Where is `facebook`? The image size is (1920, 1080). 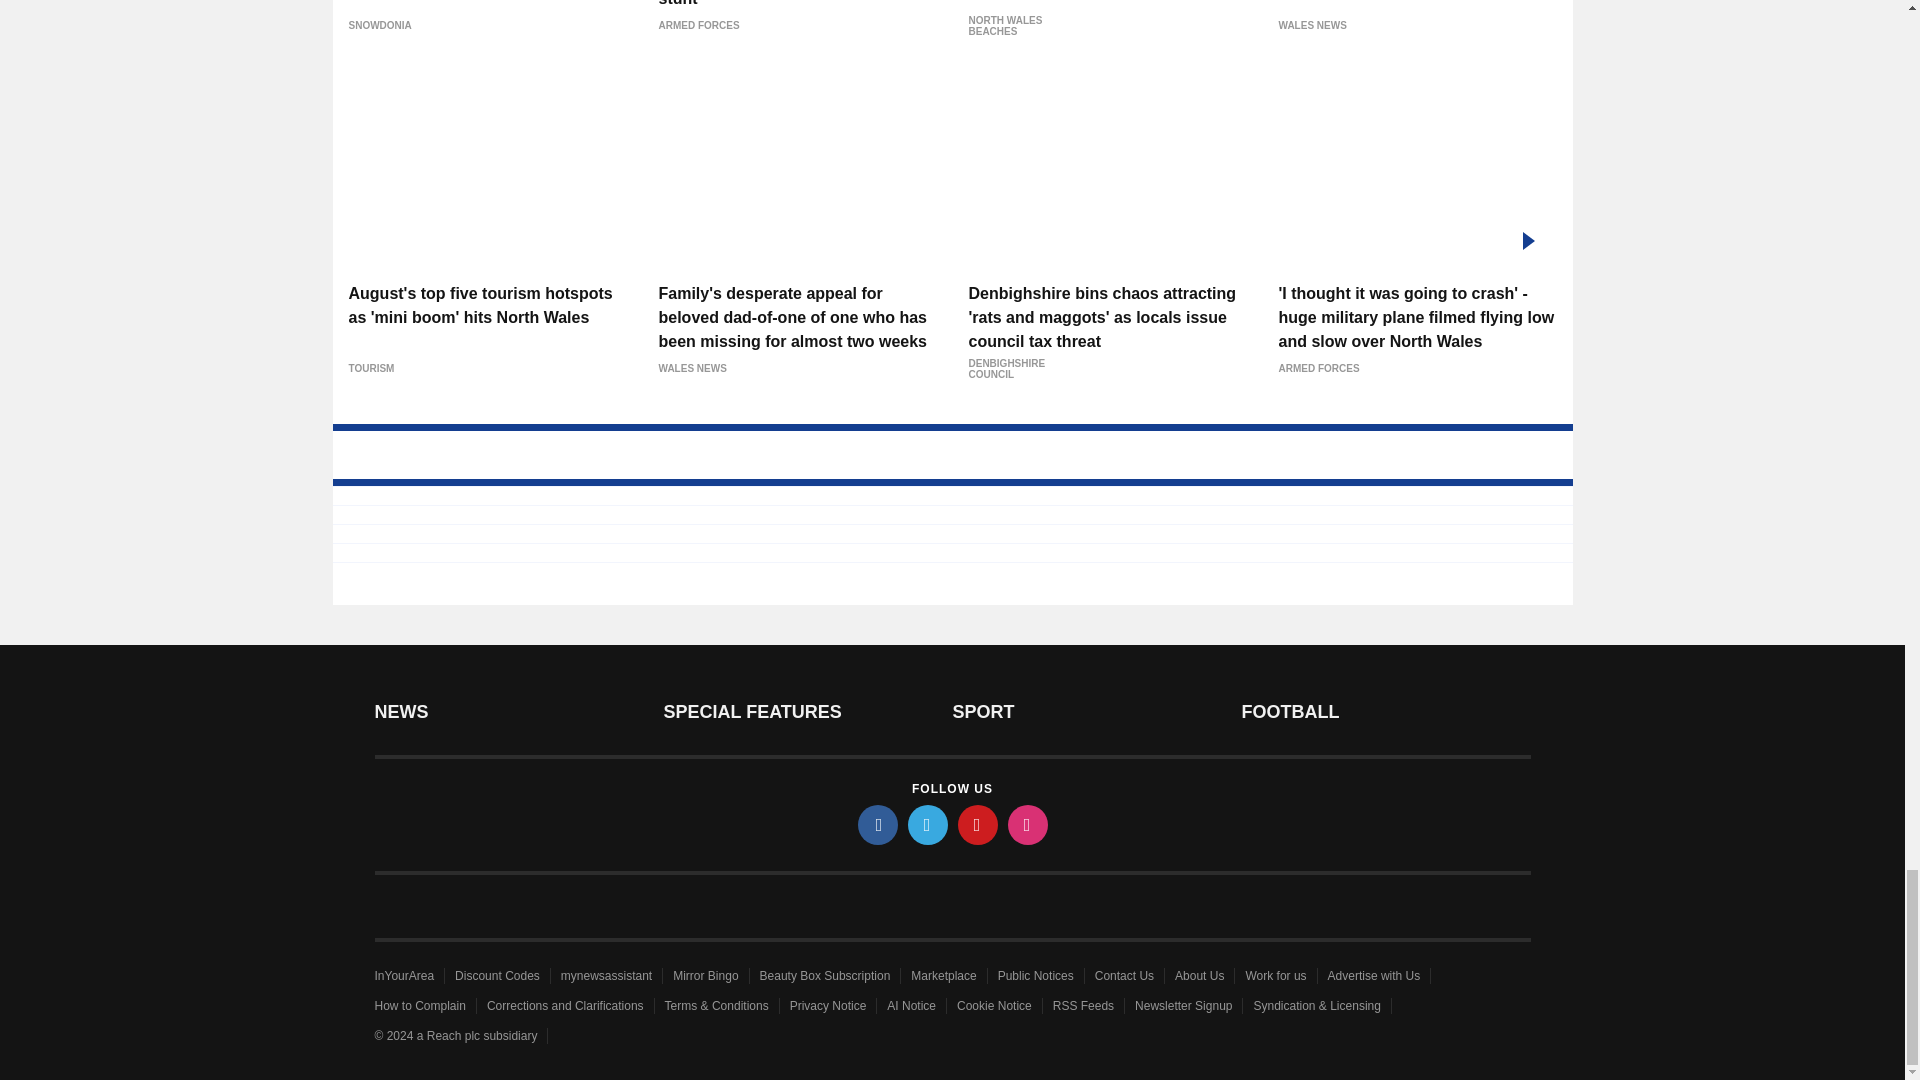
facebook is located at coordinates (878, 824).